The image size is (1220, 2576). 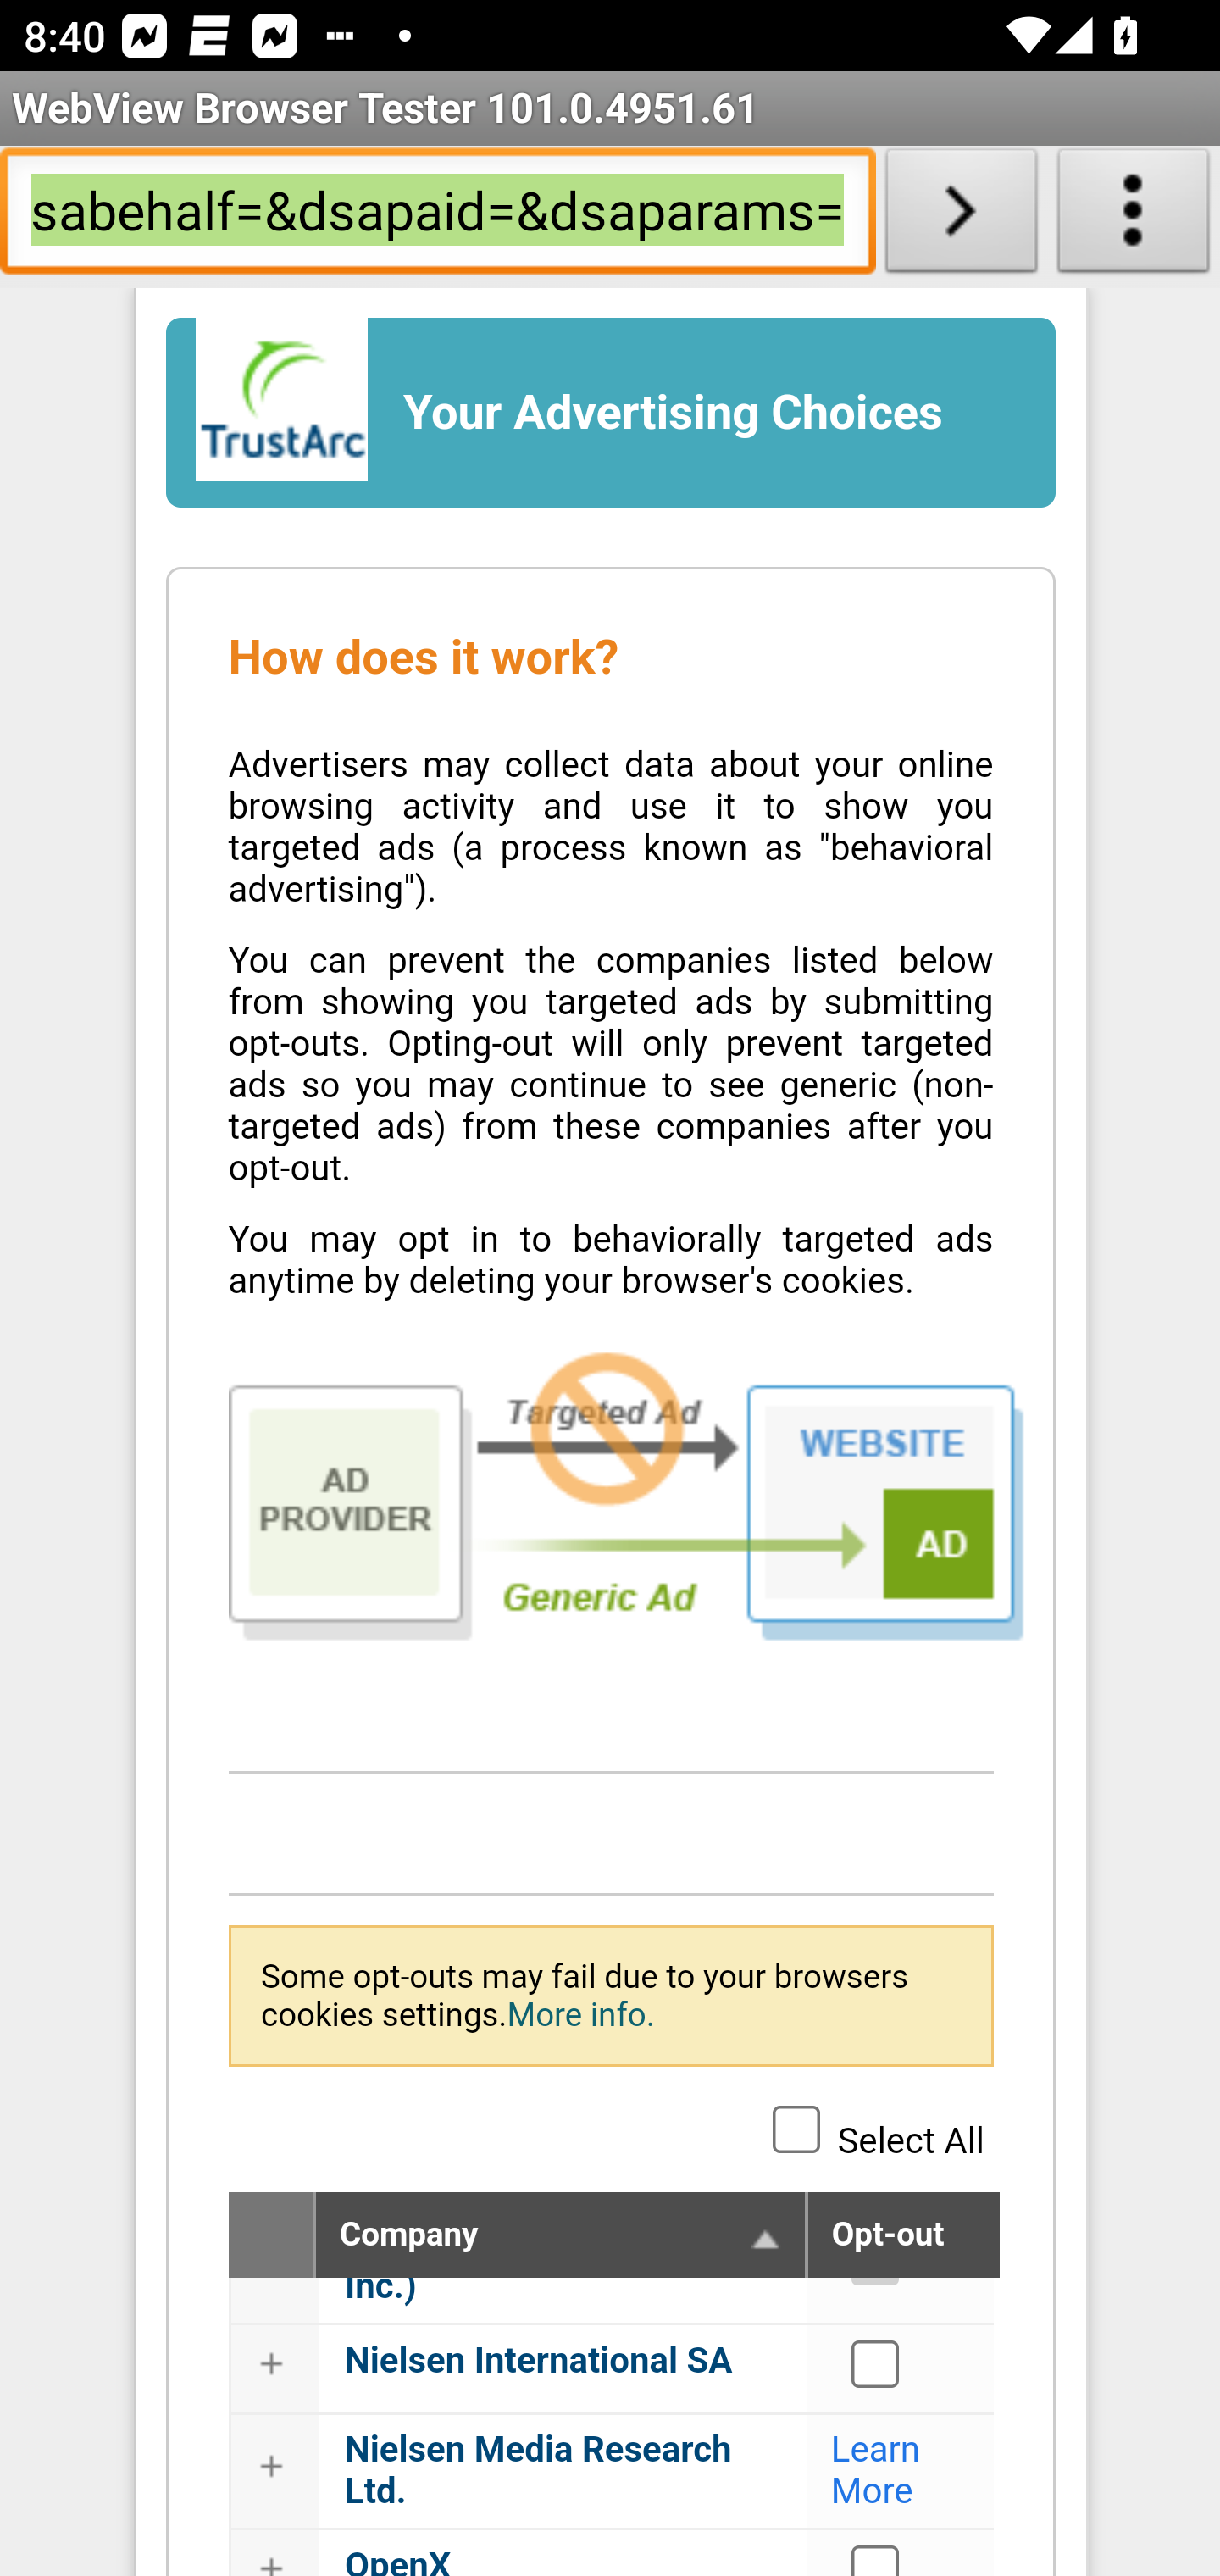 I want to click on Nielsen International SA, so click(x=540, y=2361).